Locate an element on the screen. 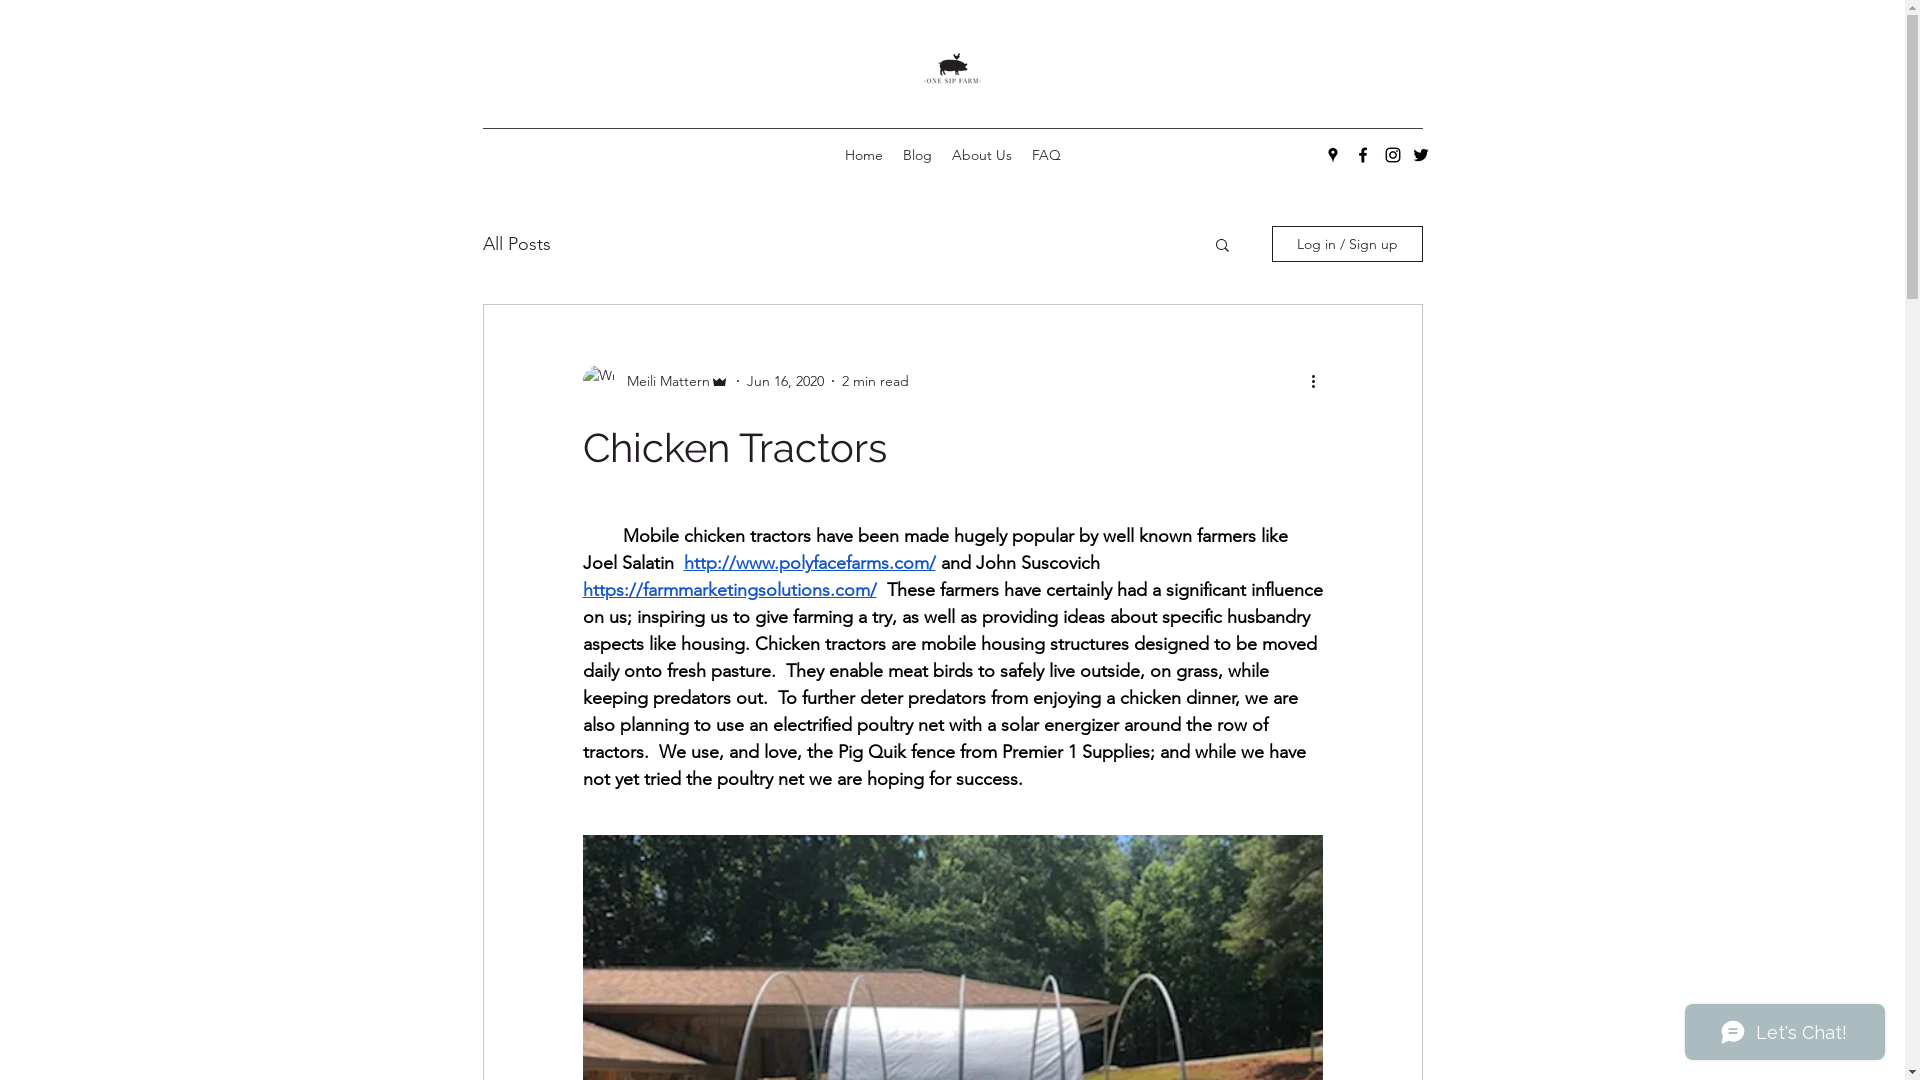 The image size is (1920, 1080). http://www.polyfacefarms.com/ is located at coordinates (810, 563).